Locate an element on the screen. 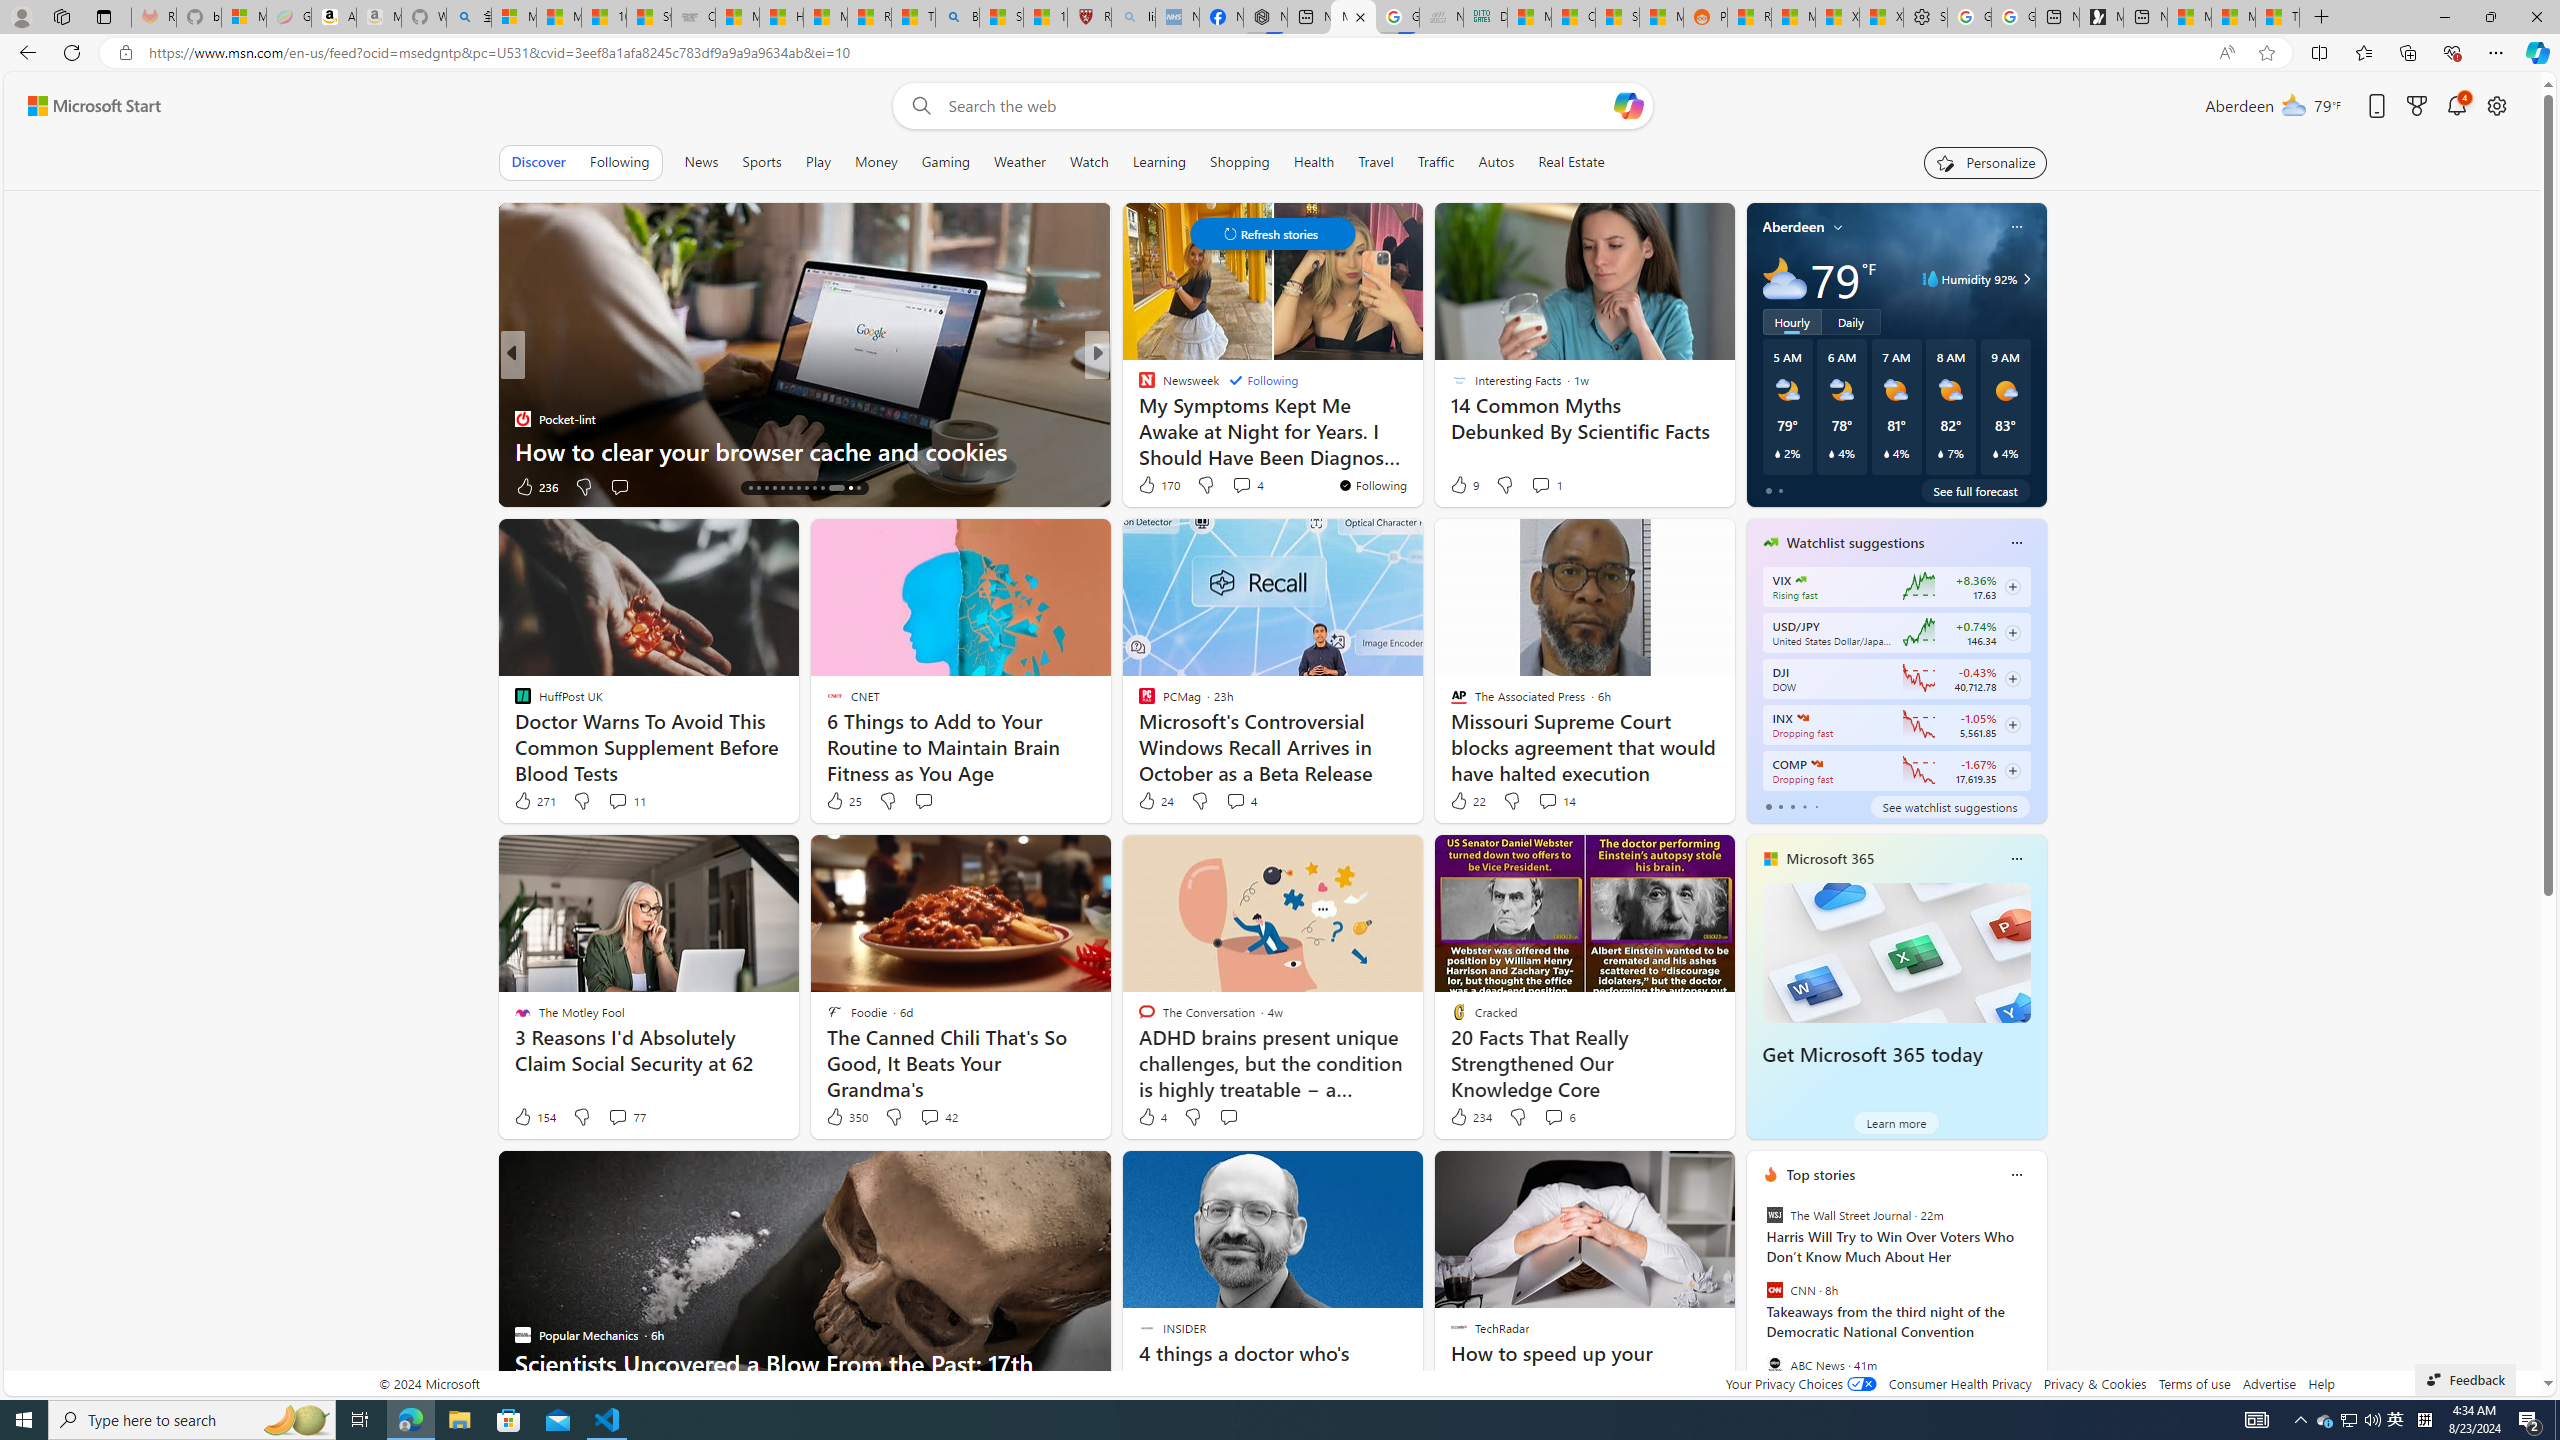  View comments 4 Comment is located at coordinates (1240, 801).